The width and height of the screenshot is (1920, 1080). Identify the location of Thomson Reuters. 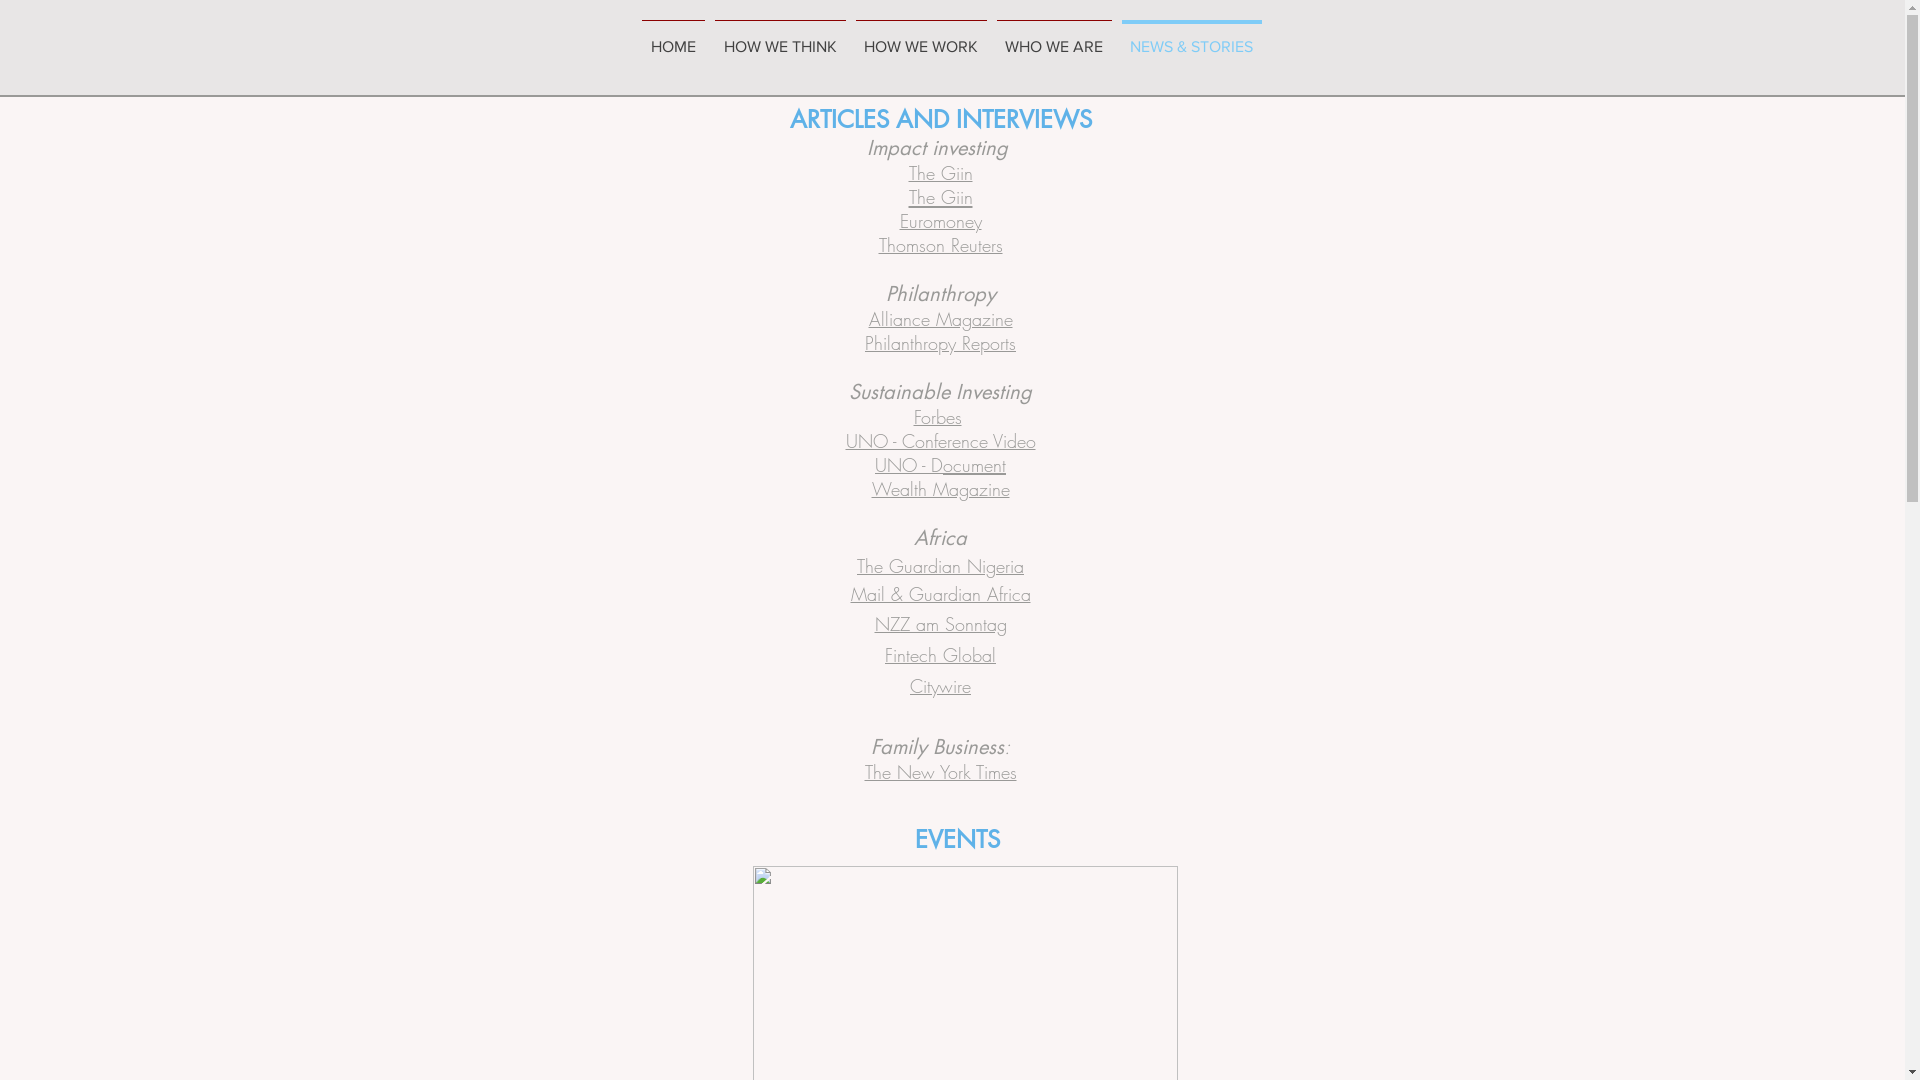
(940, 244).